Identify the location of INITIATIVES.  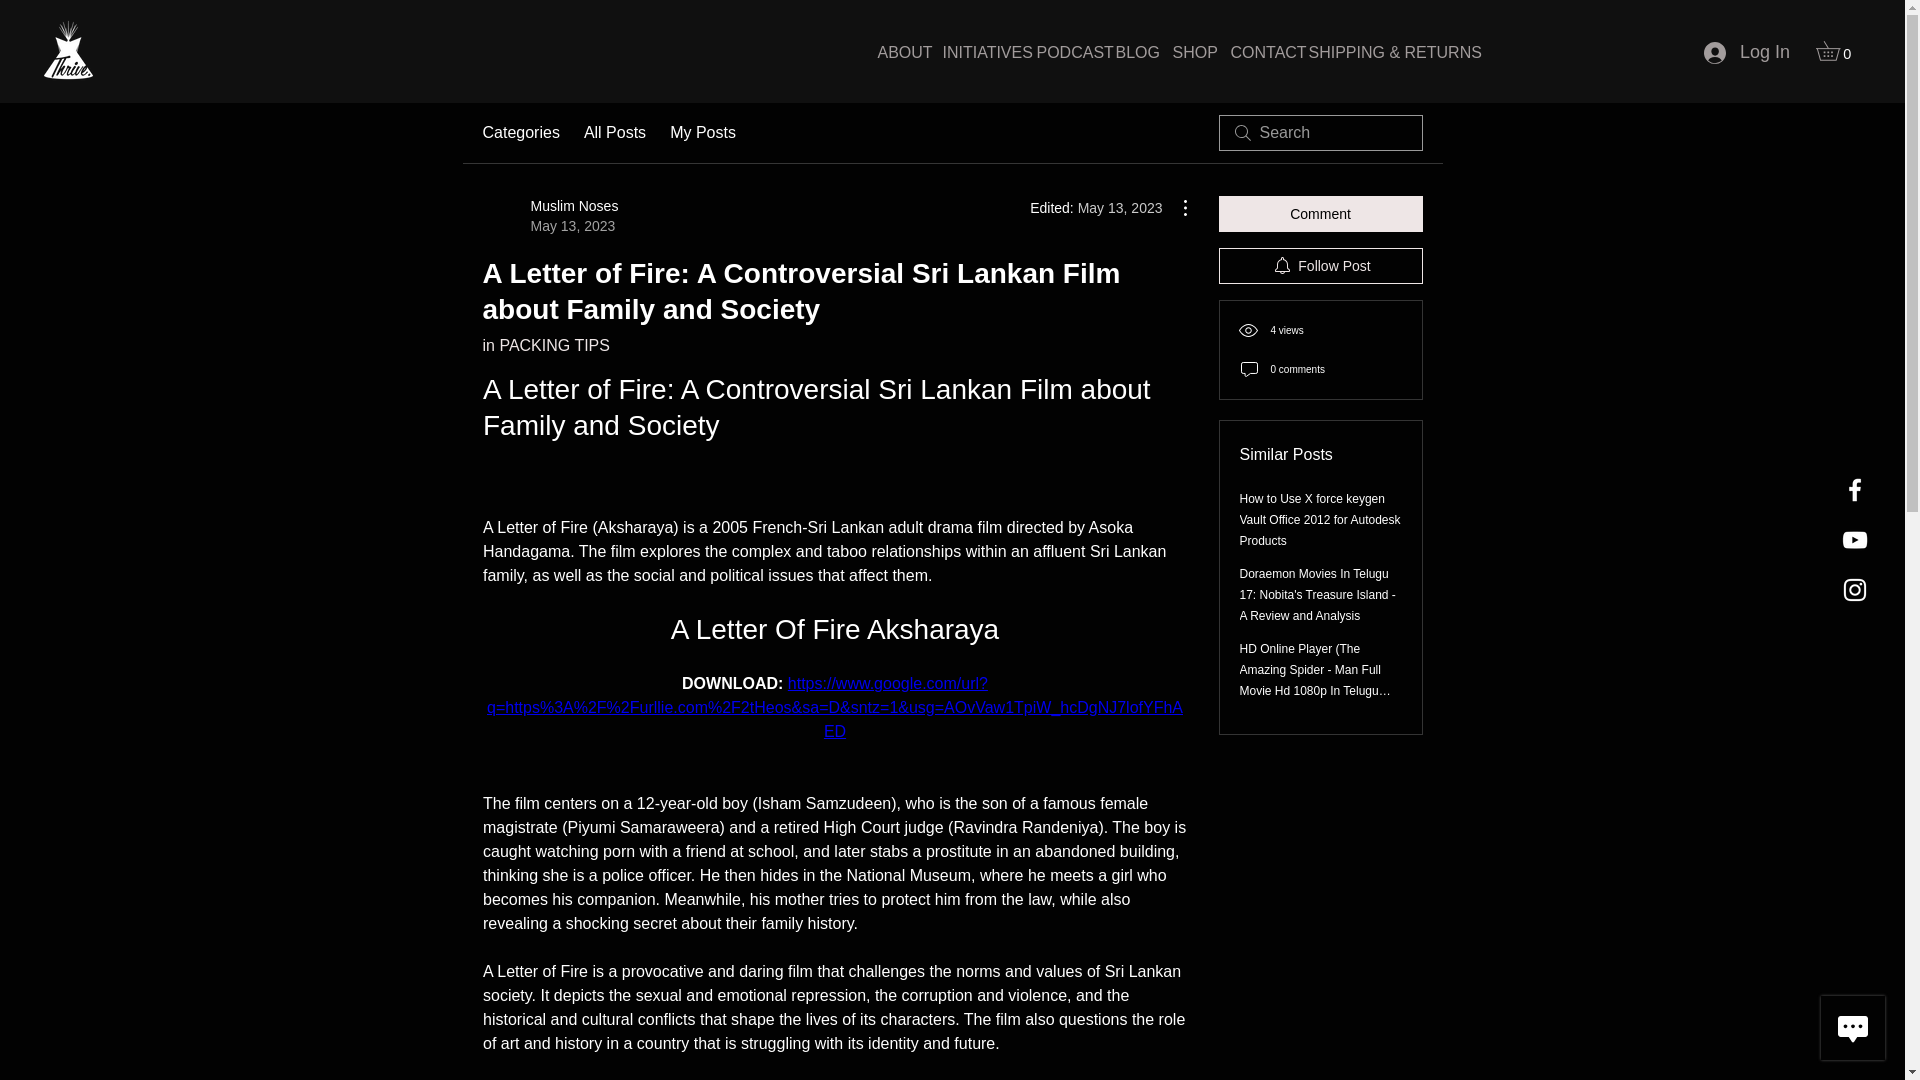
(974, 52).